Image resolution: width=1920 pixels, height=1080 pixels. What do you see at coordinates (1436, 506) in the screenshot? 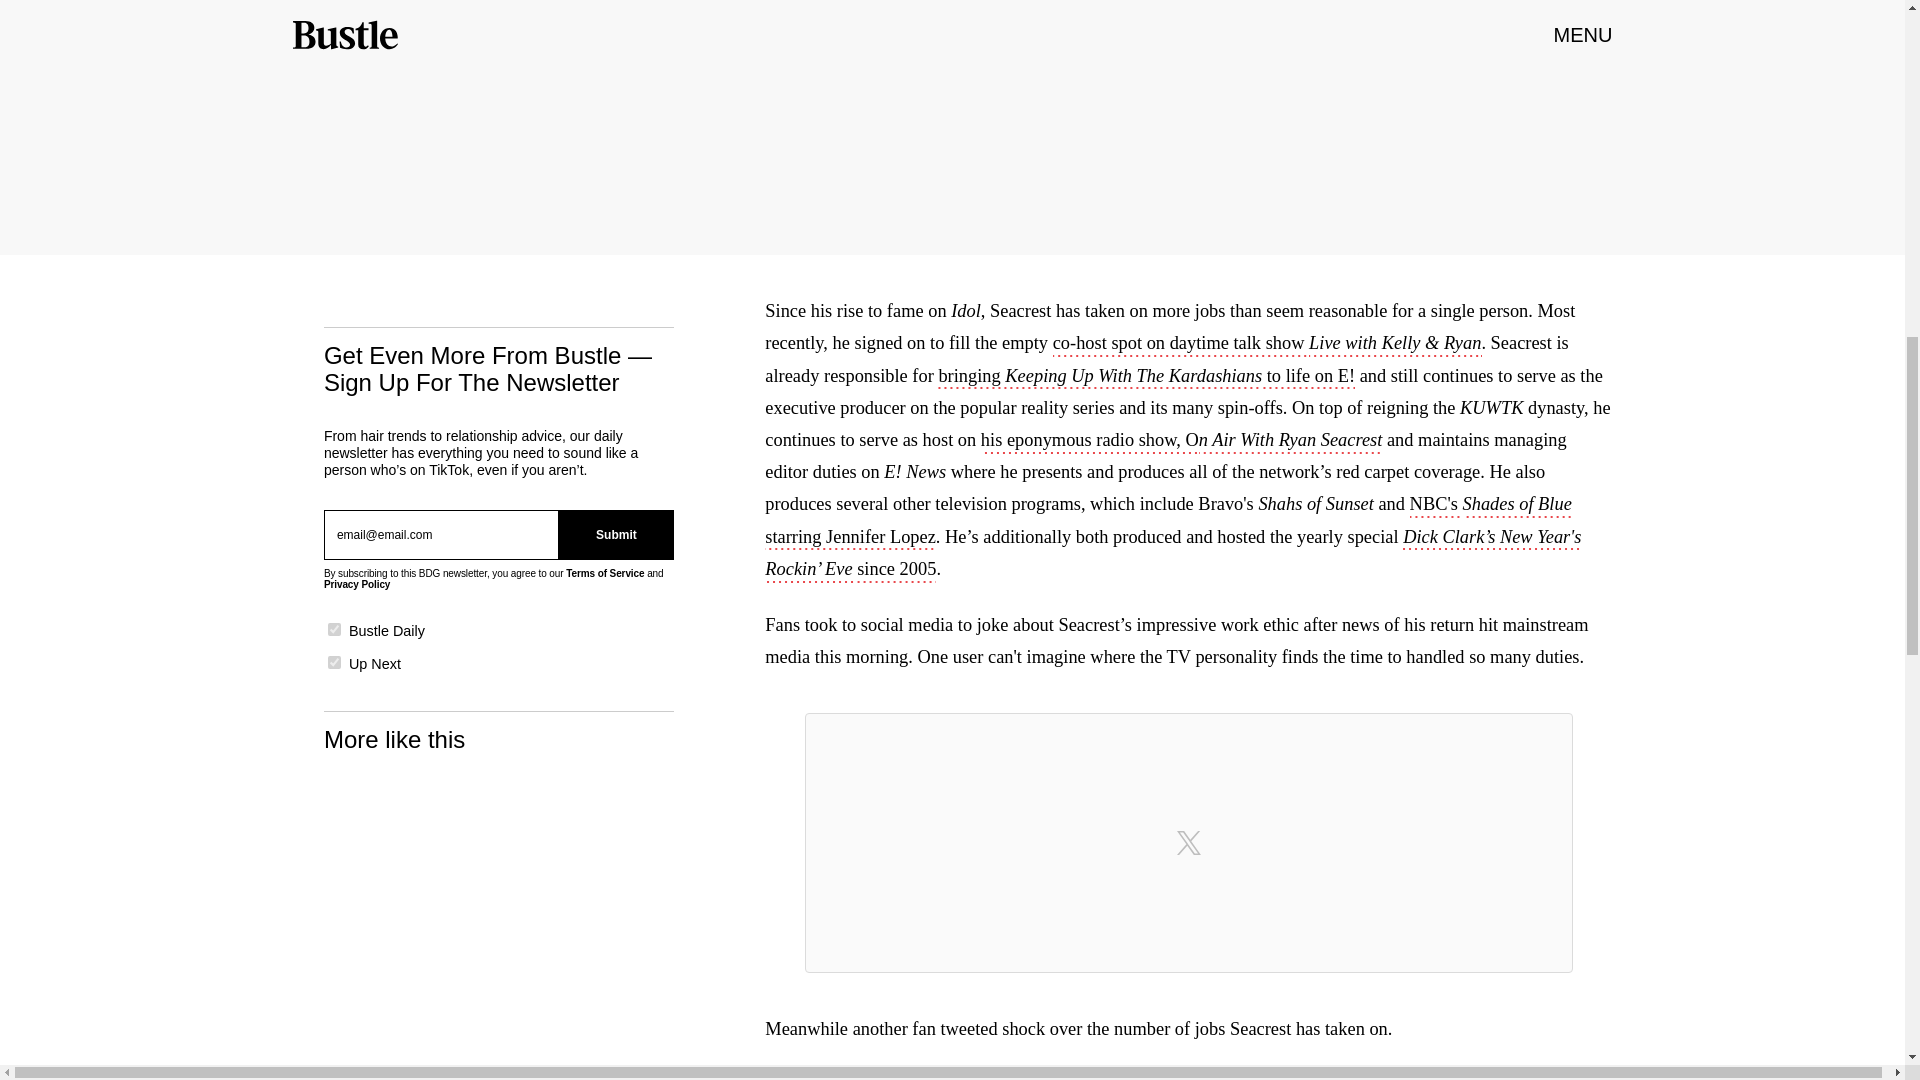
I see `NBC's` at bounding box center [1436, 506].